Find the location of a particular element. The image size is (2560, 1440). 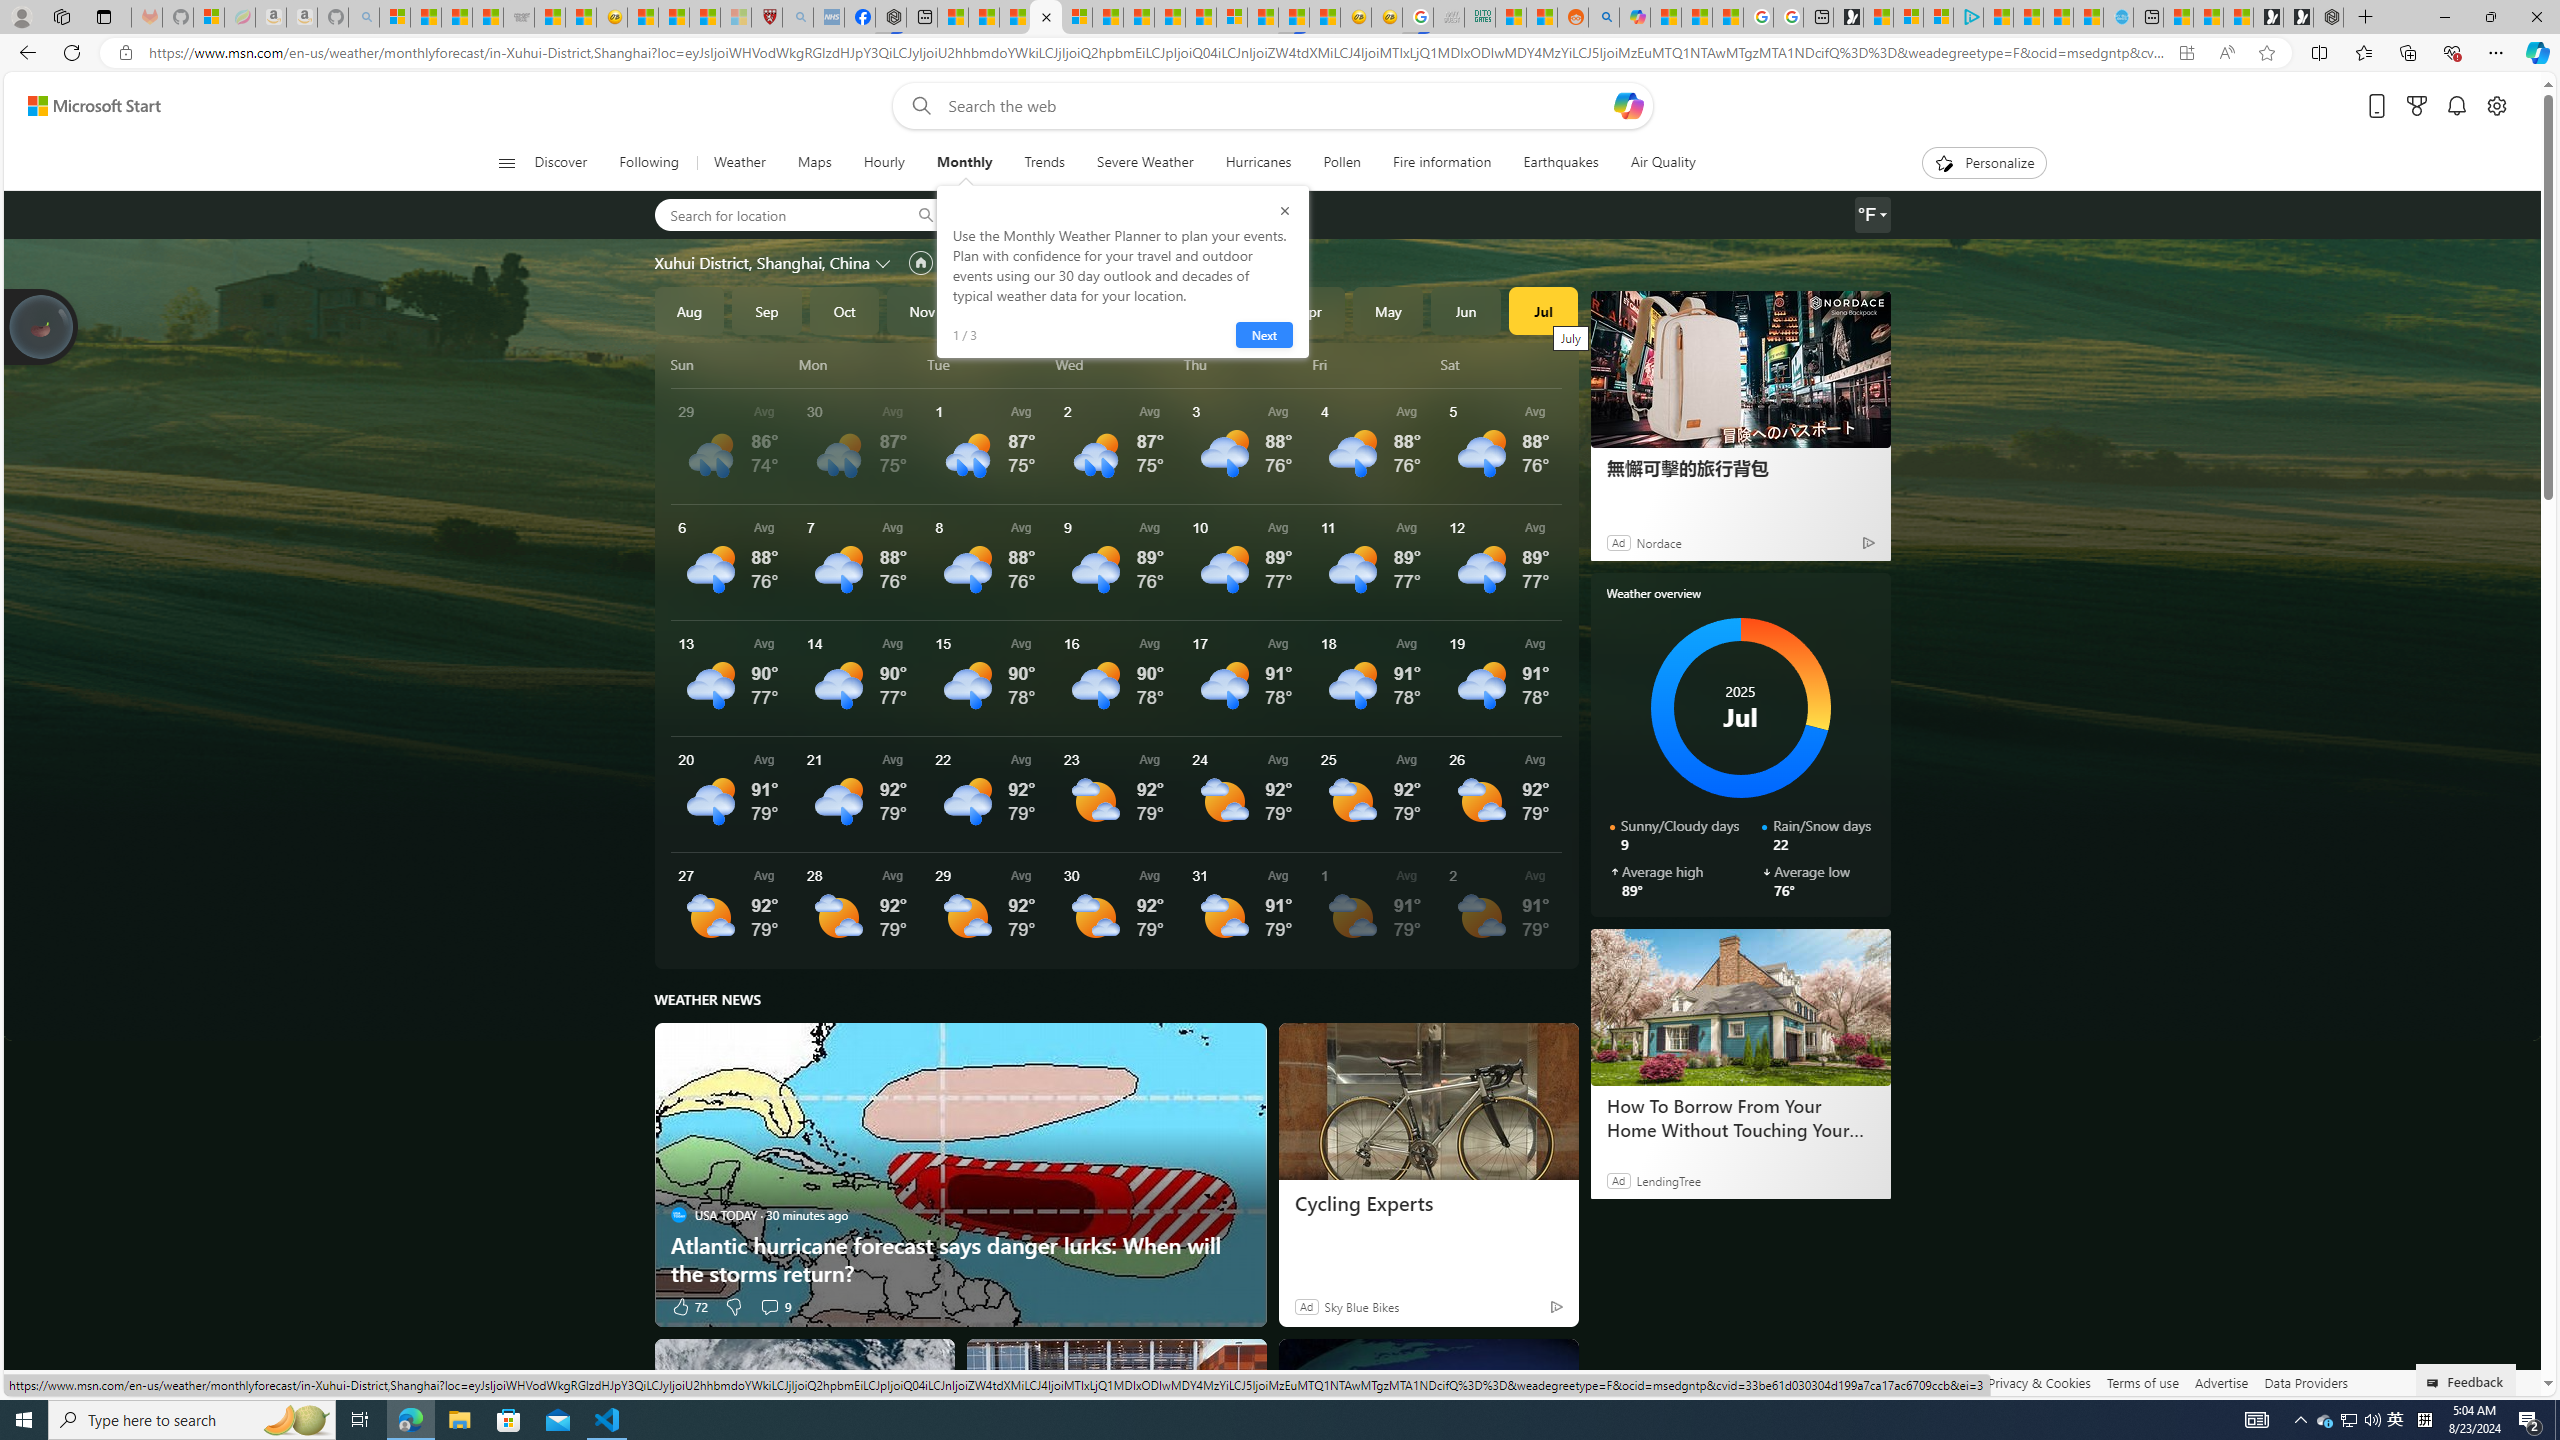

Aberdeen is located at coordinates (1022, 214).